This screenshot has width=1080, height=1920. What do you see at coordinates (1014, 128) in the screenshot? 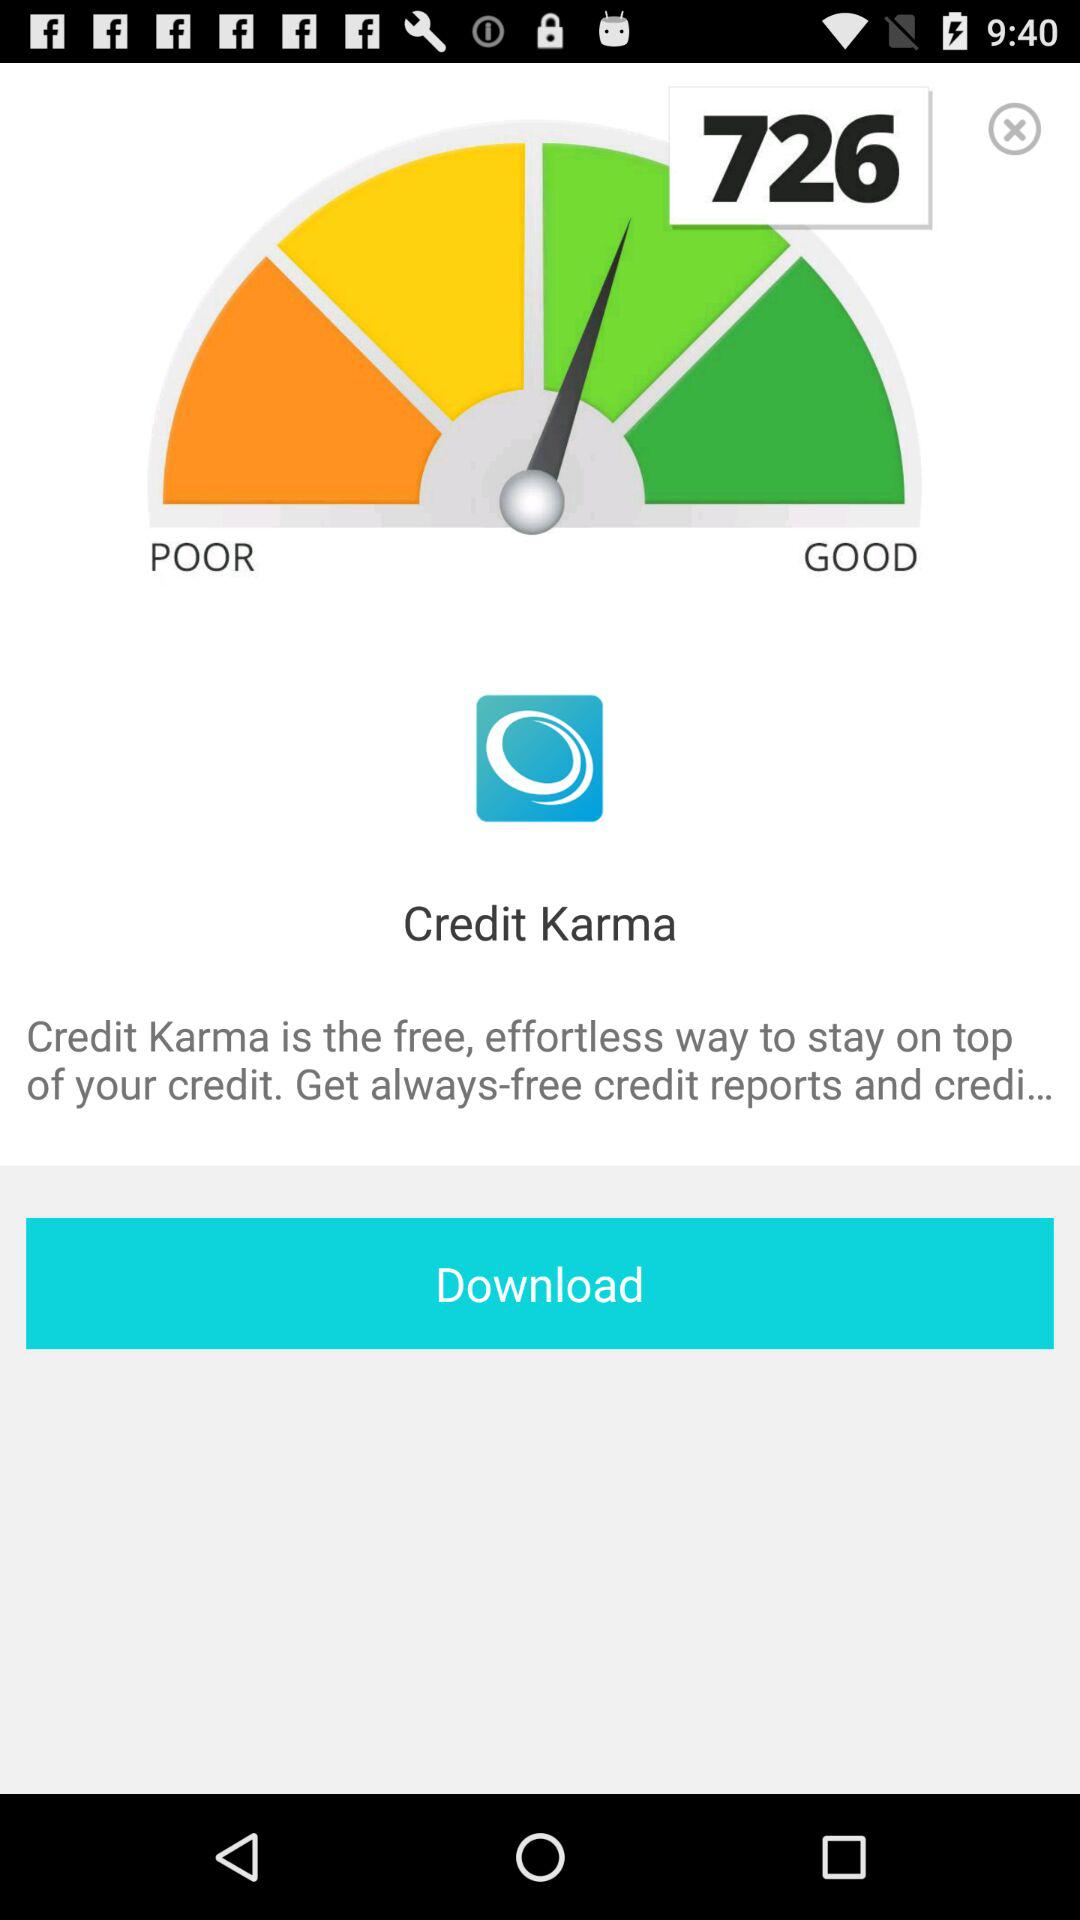
I see `turn off the app above the credit karma is icon` at bounding box center [1014, 128].